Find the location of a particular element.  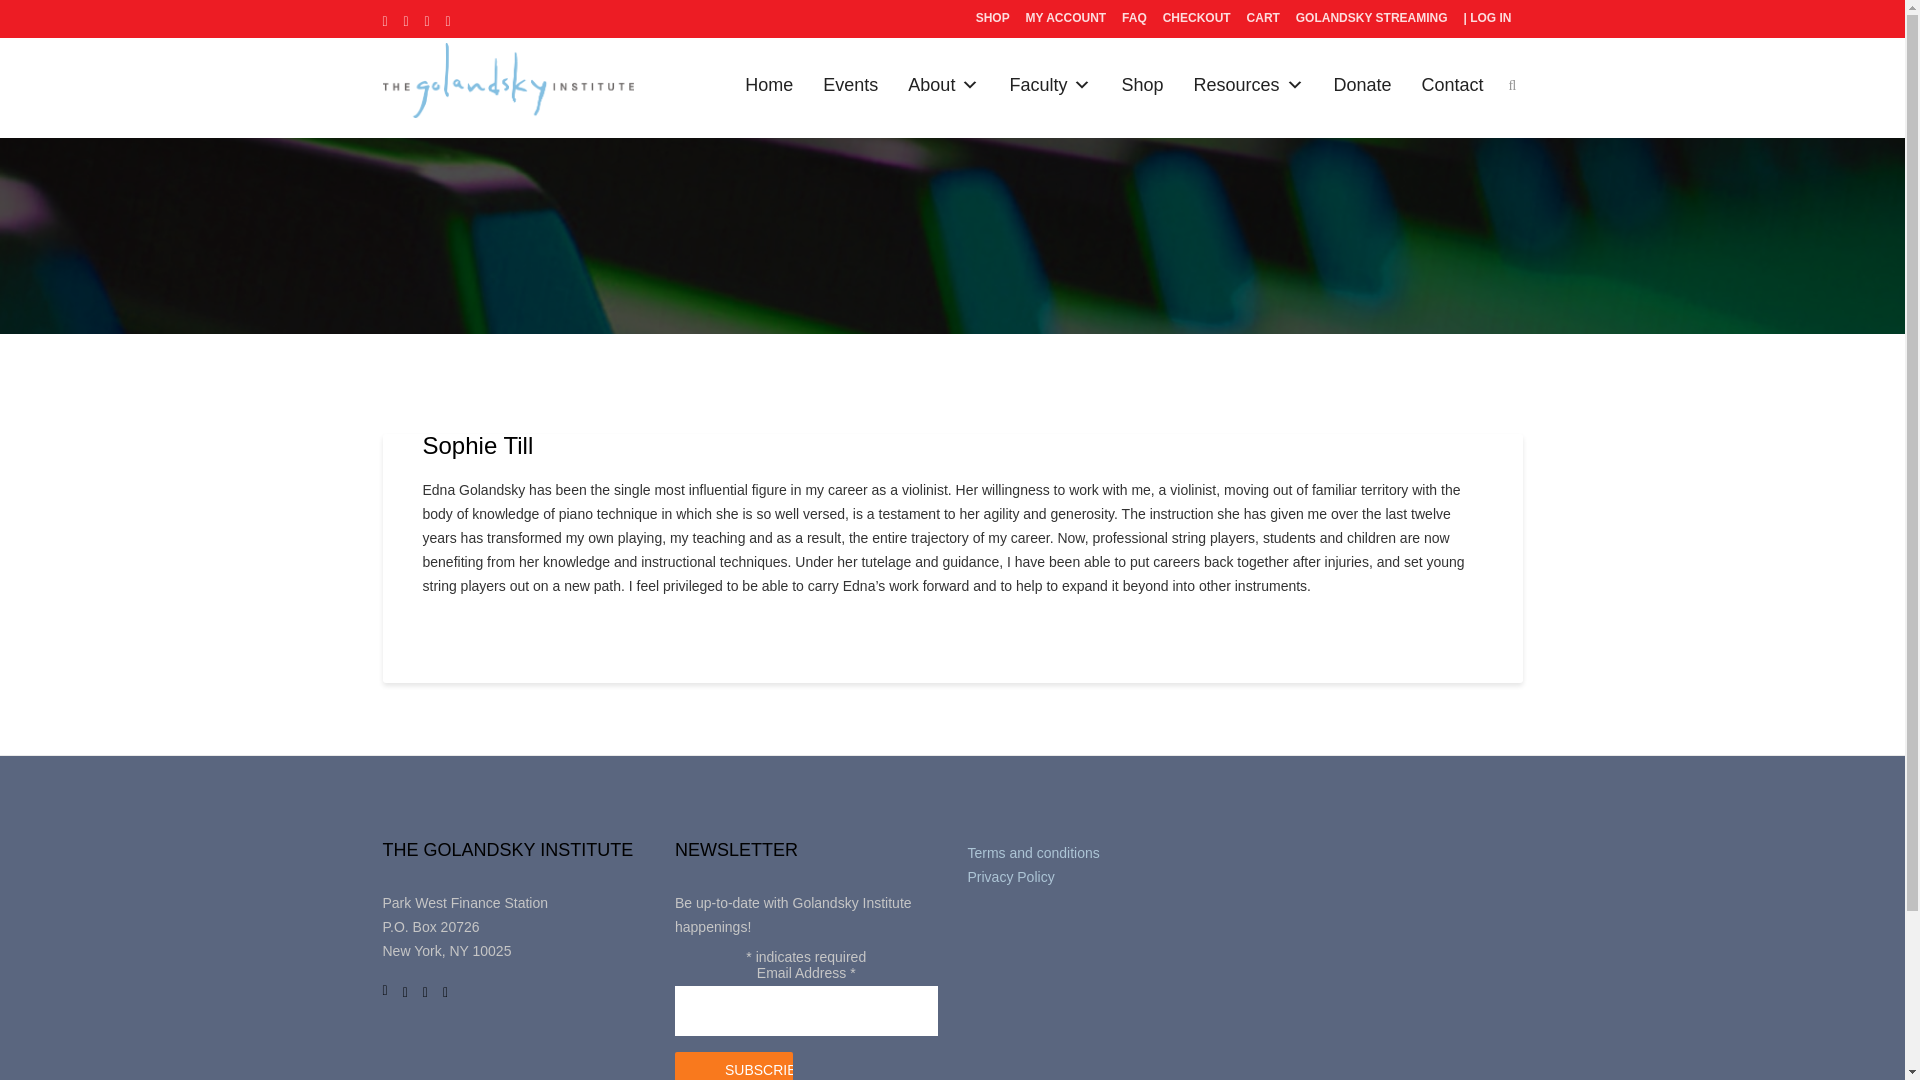

Home is located at coordinates (768, 85).